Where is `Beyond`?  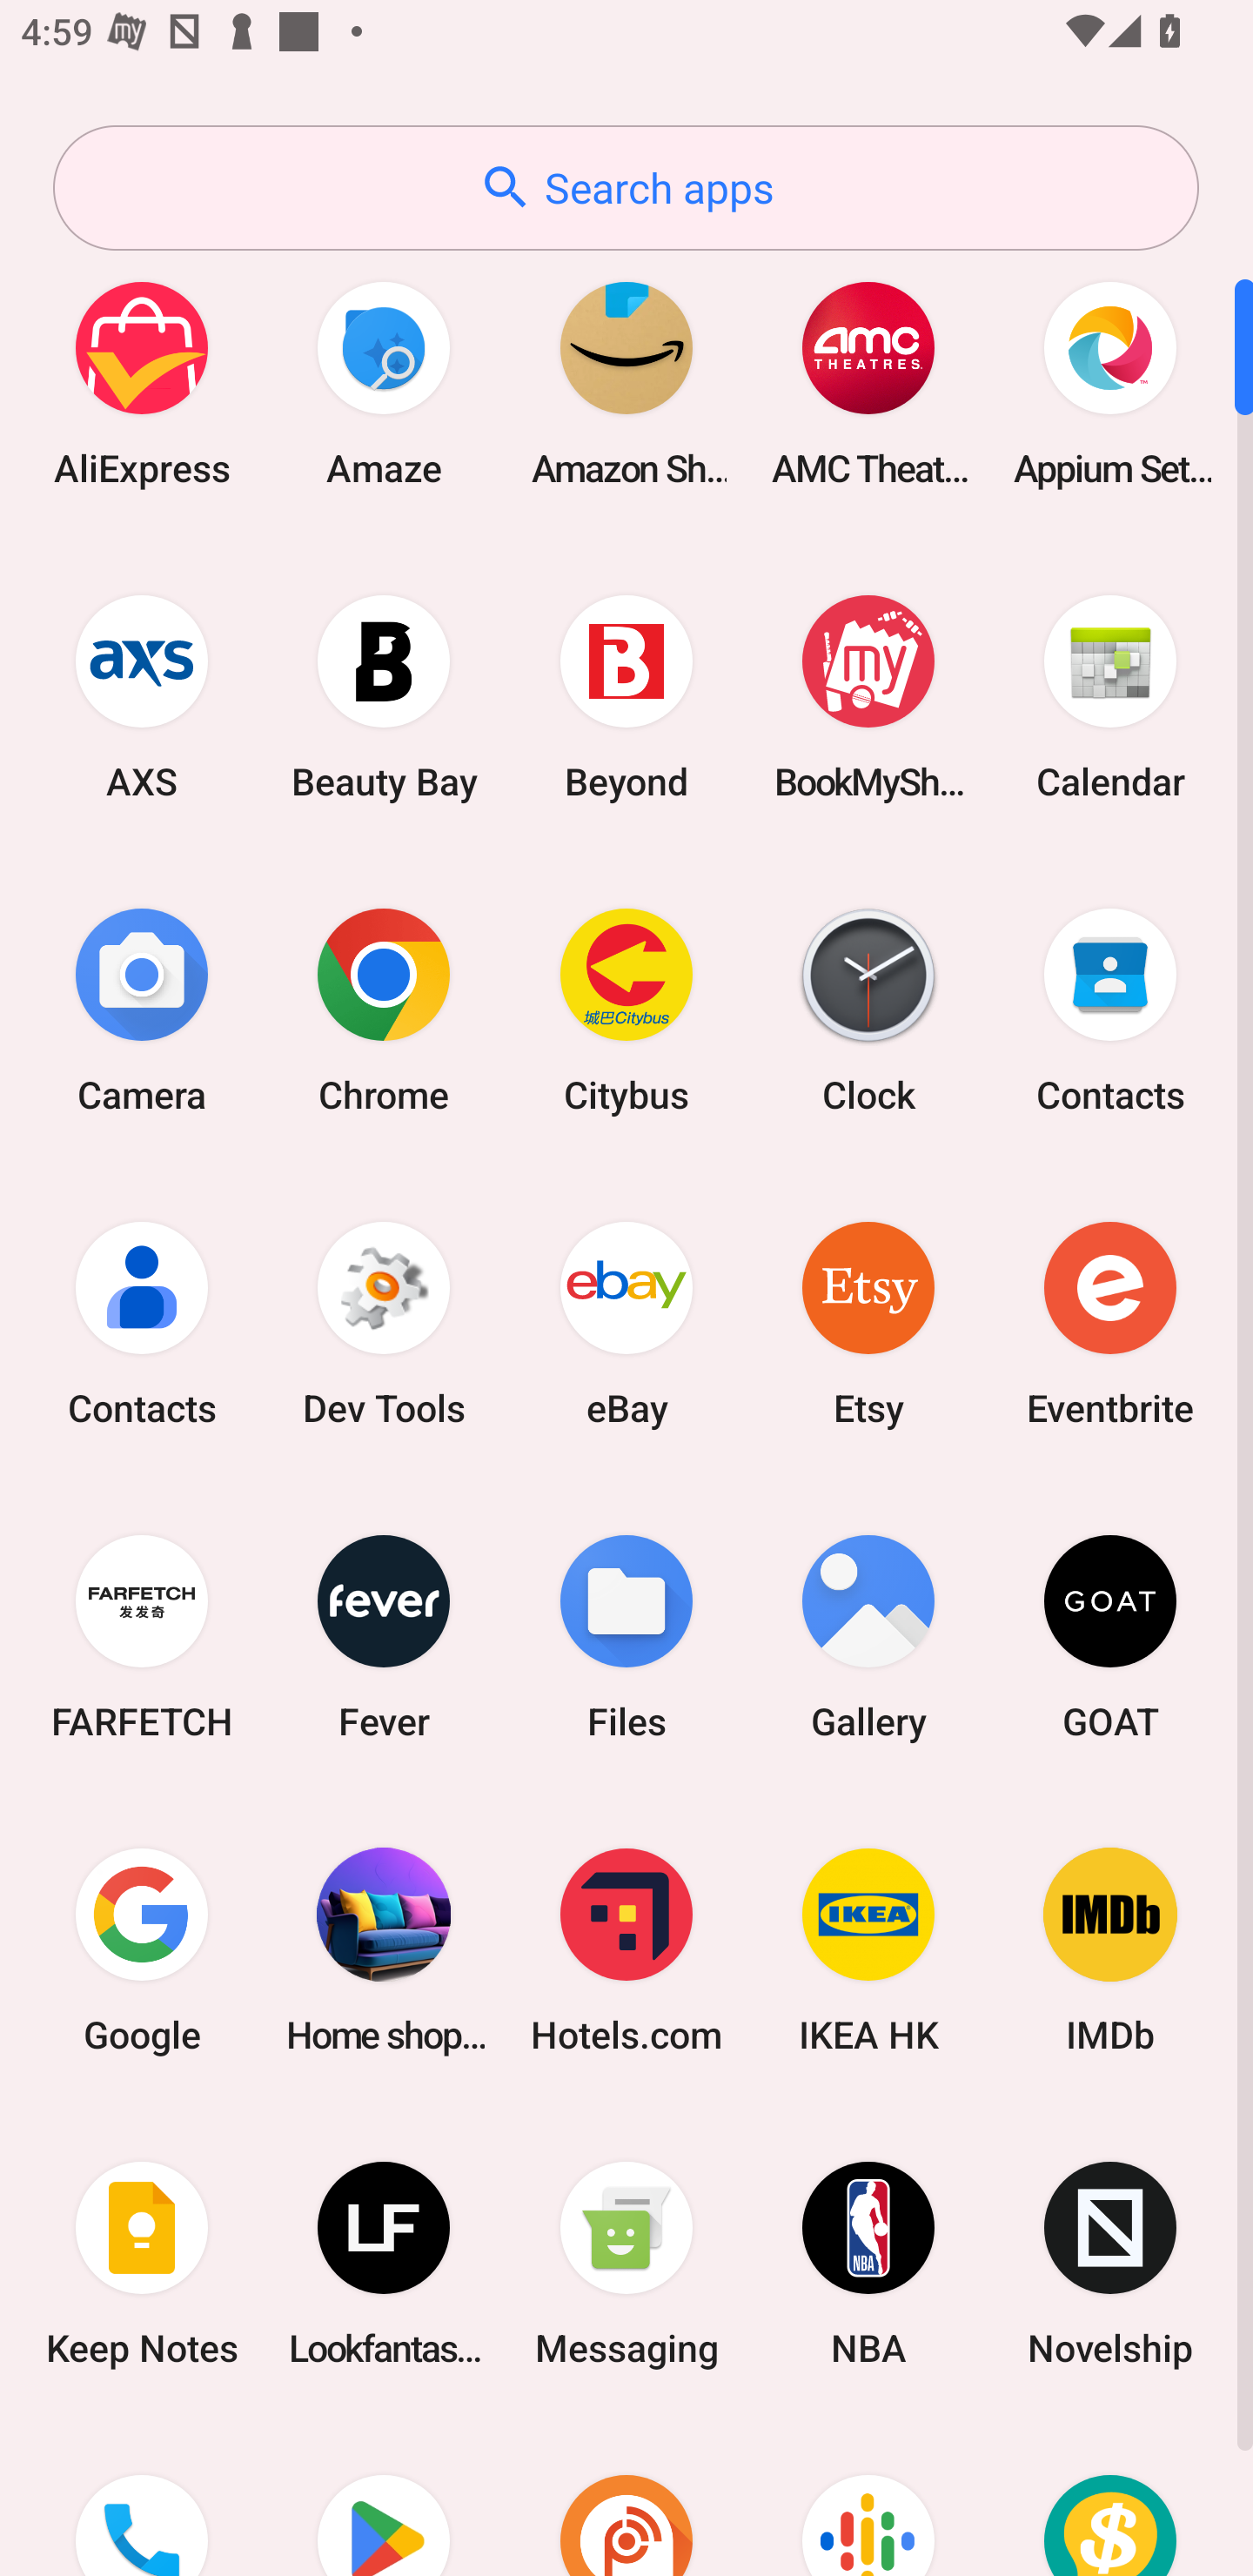
Beyond is located at coordinates (626, 696).